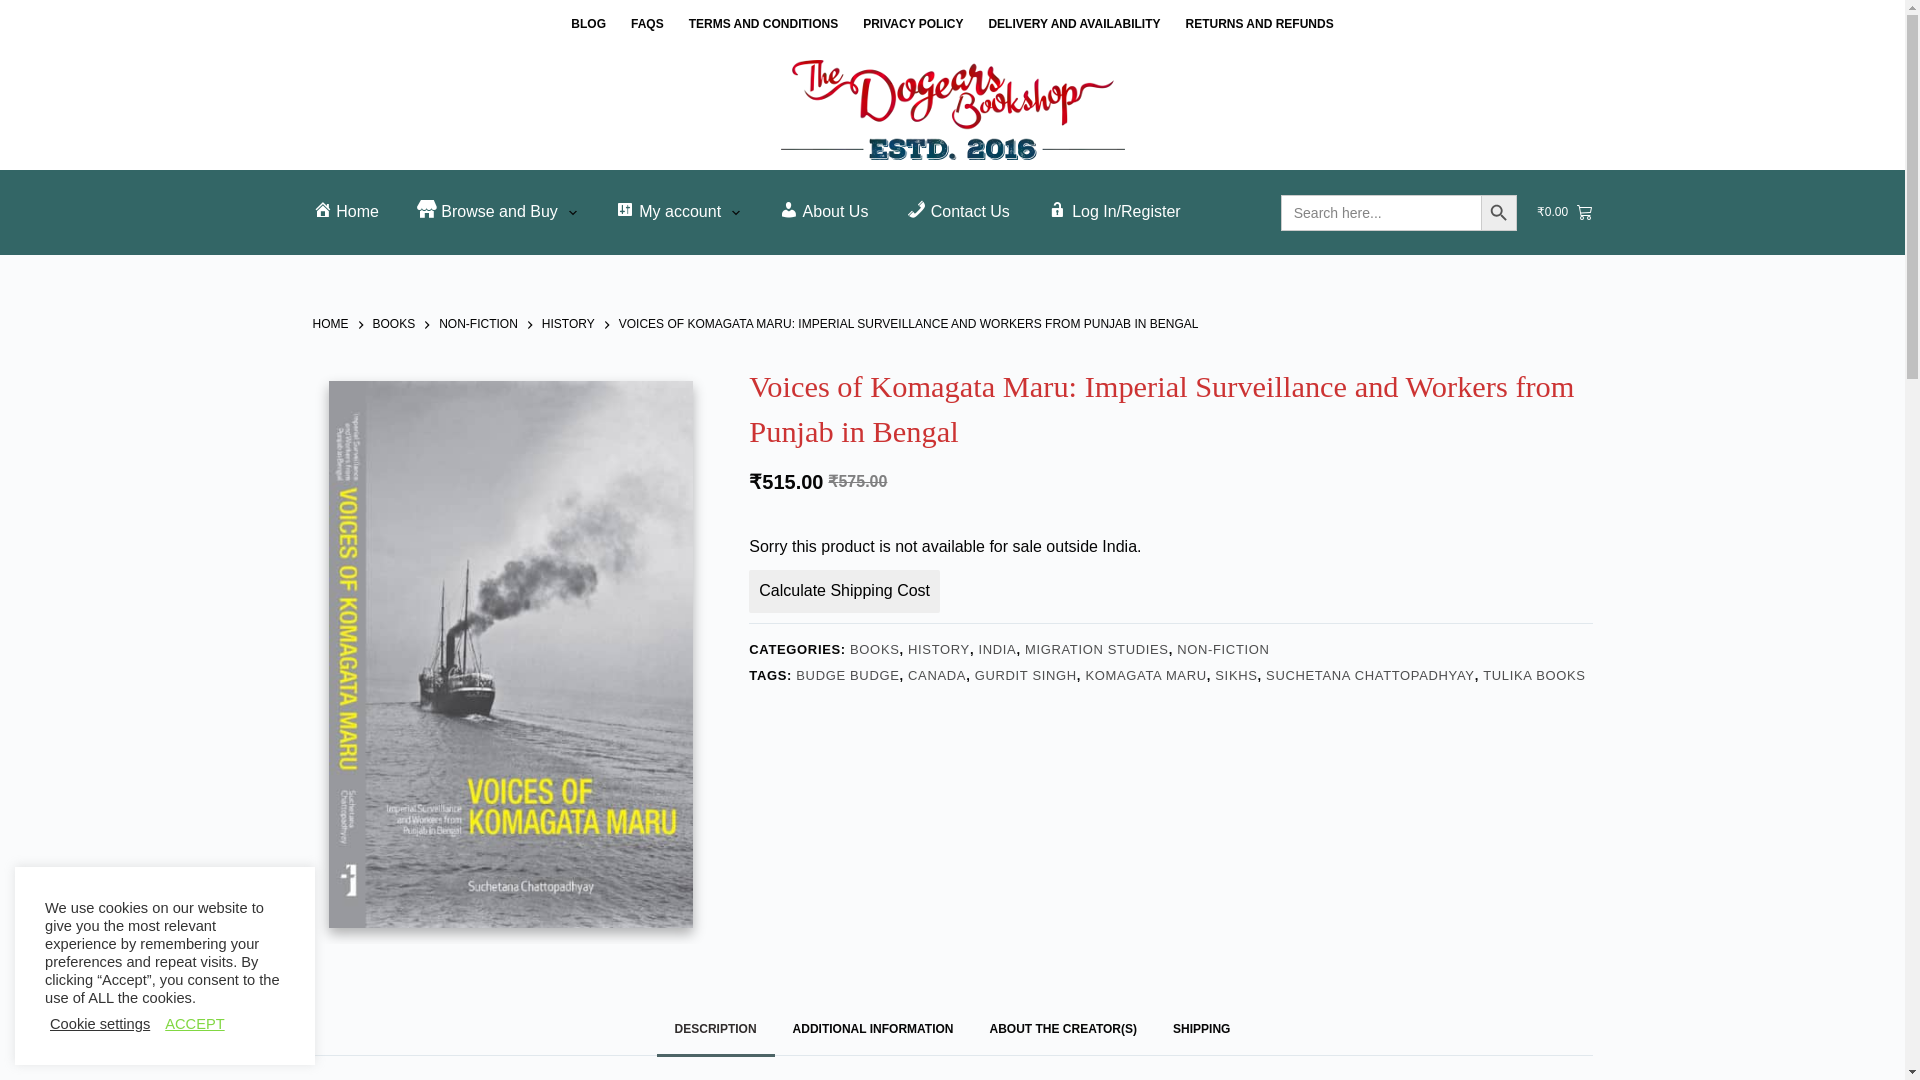  I want to click on Skip to content, so click(20, 10).